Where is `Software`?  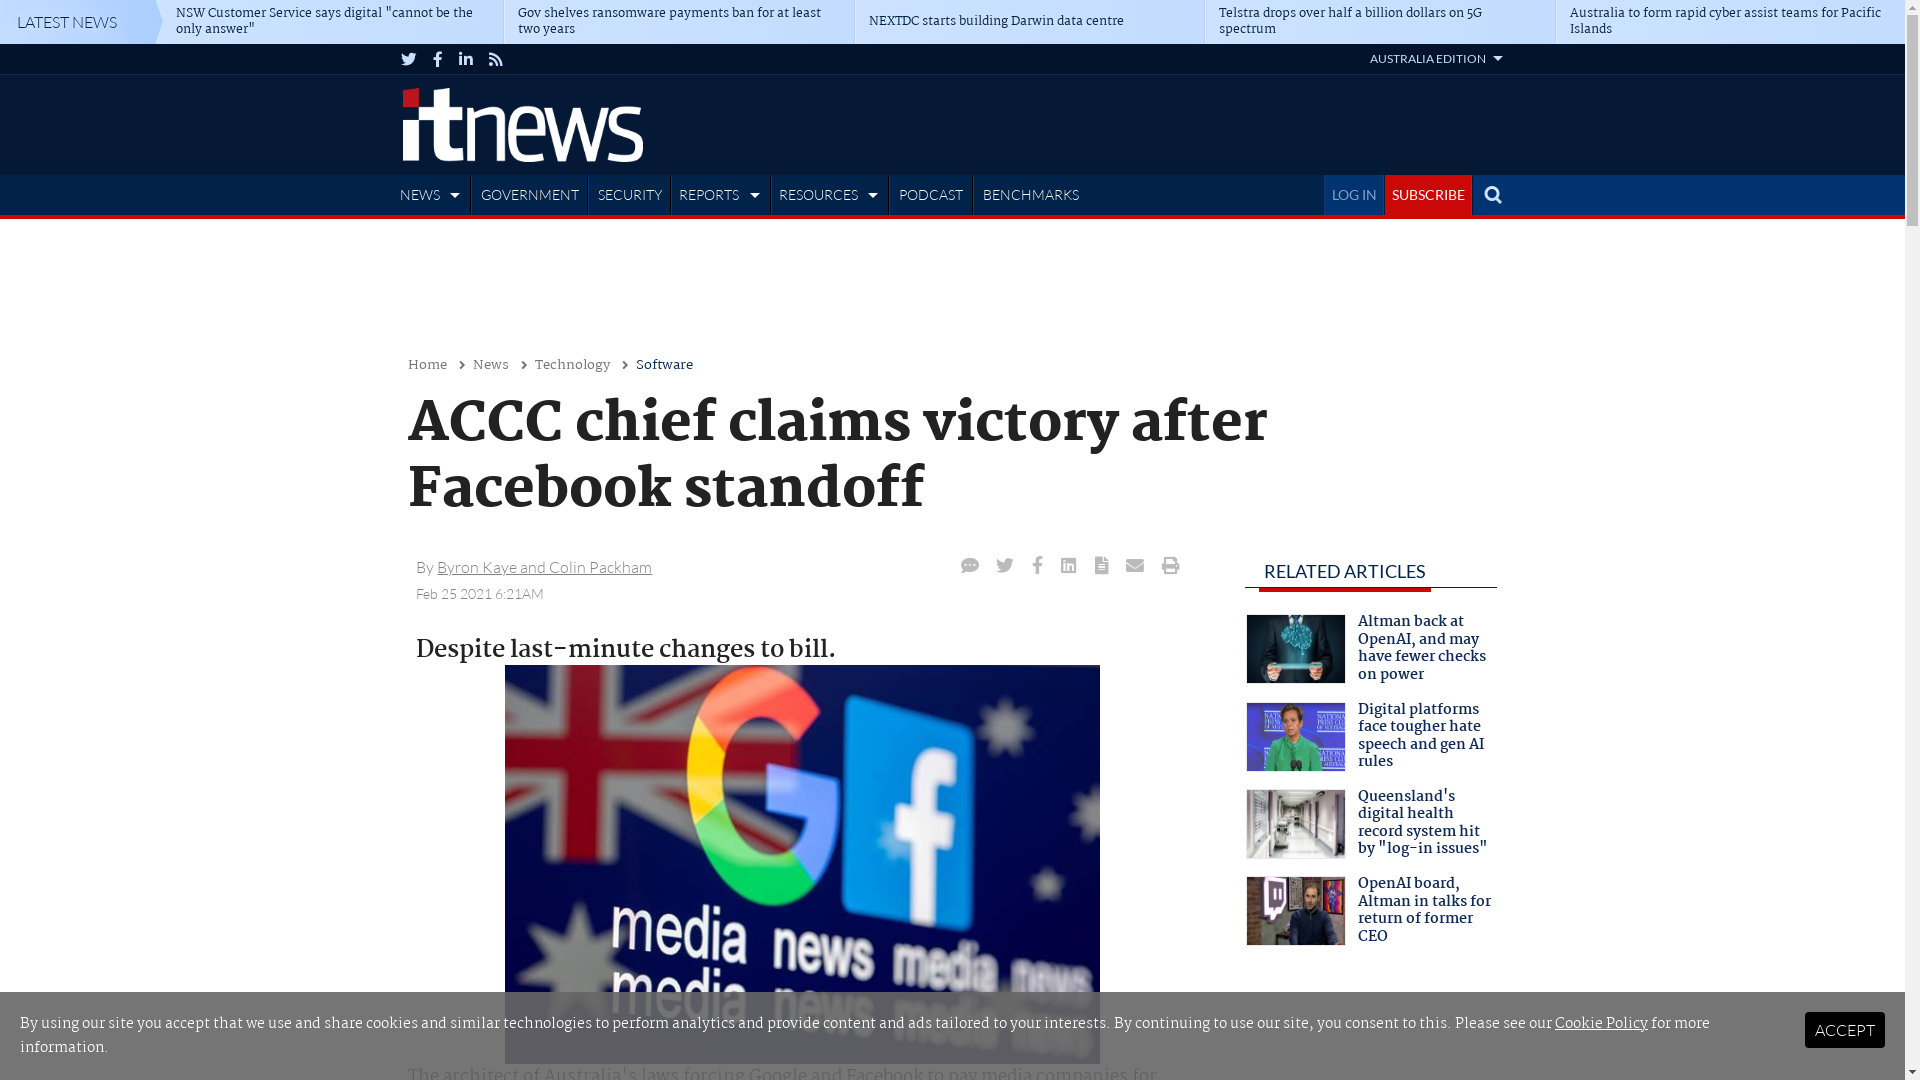
Software is located at coordinates (664, 366).